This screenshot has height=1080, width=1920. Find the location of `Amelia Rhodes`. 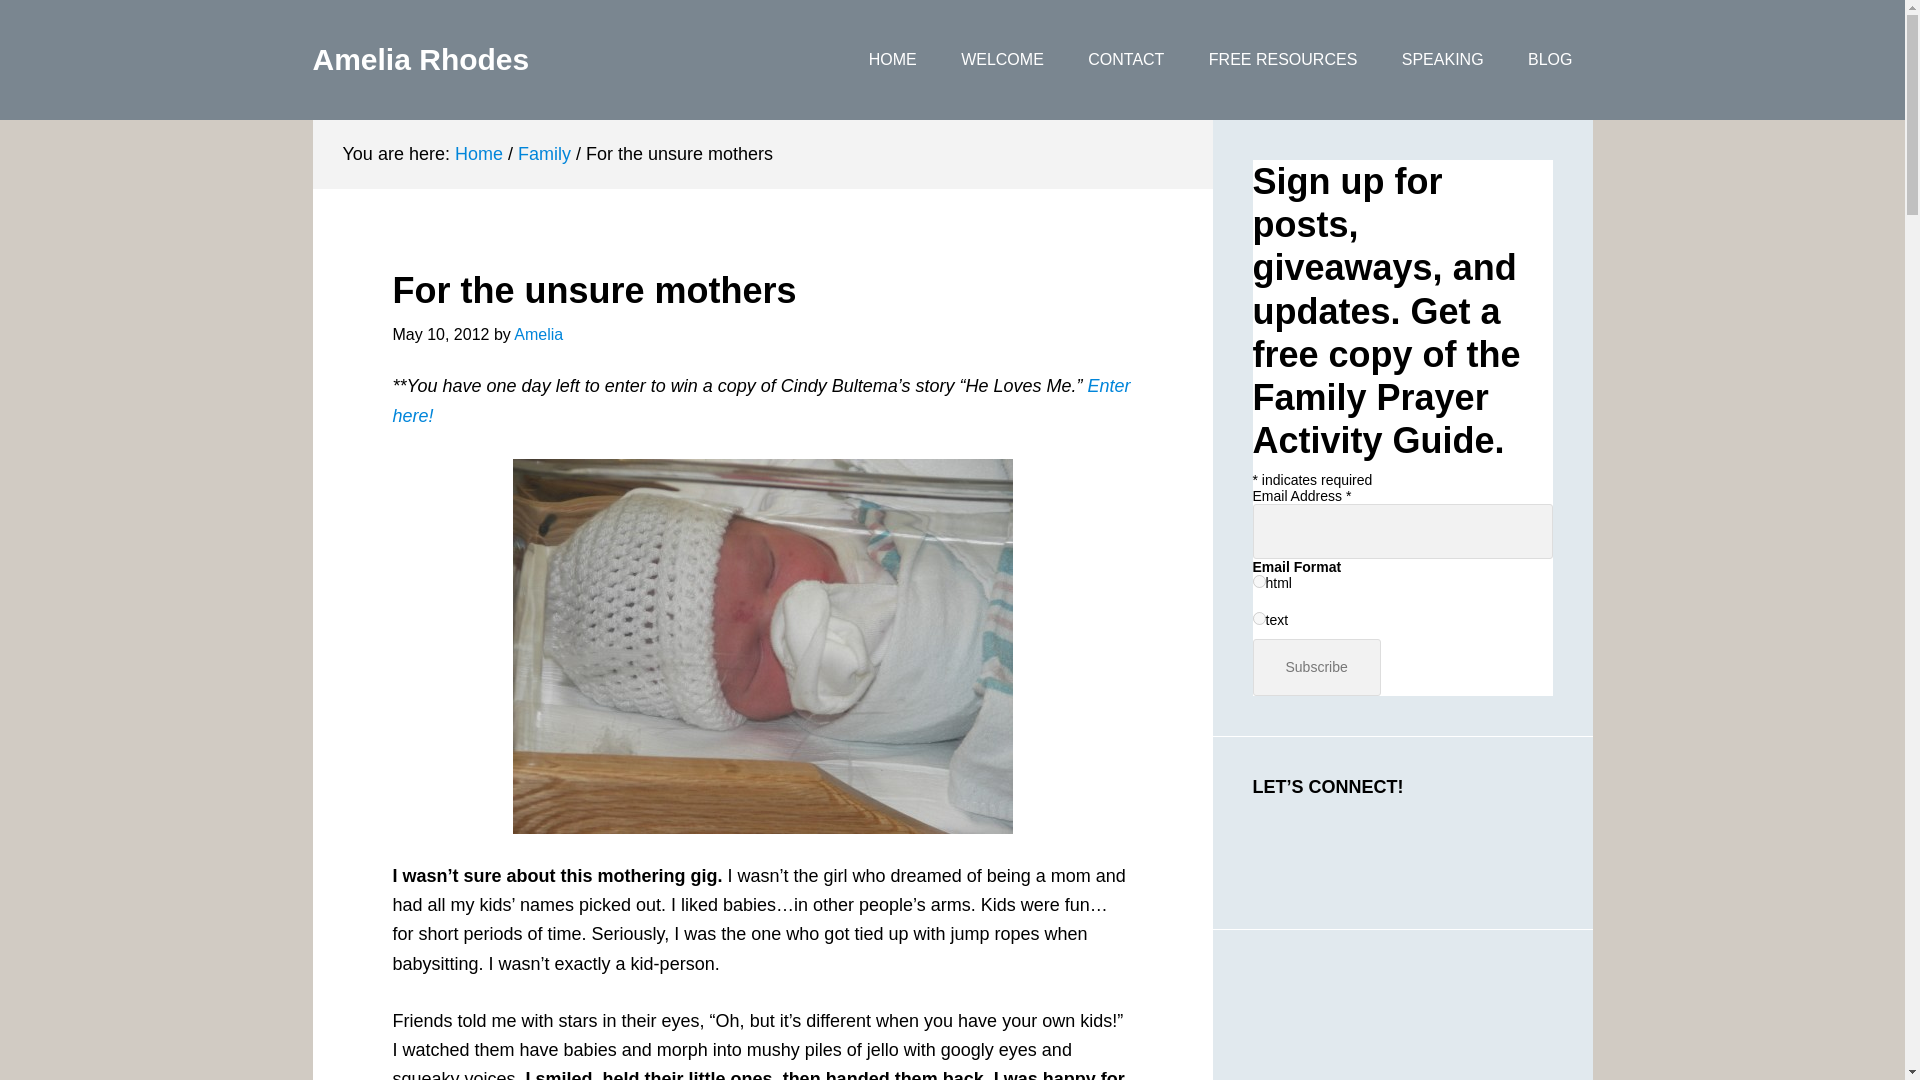

Amelia Rhodes is located at coordinates (420, 59).